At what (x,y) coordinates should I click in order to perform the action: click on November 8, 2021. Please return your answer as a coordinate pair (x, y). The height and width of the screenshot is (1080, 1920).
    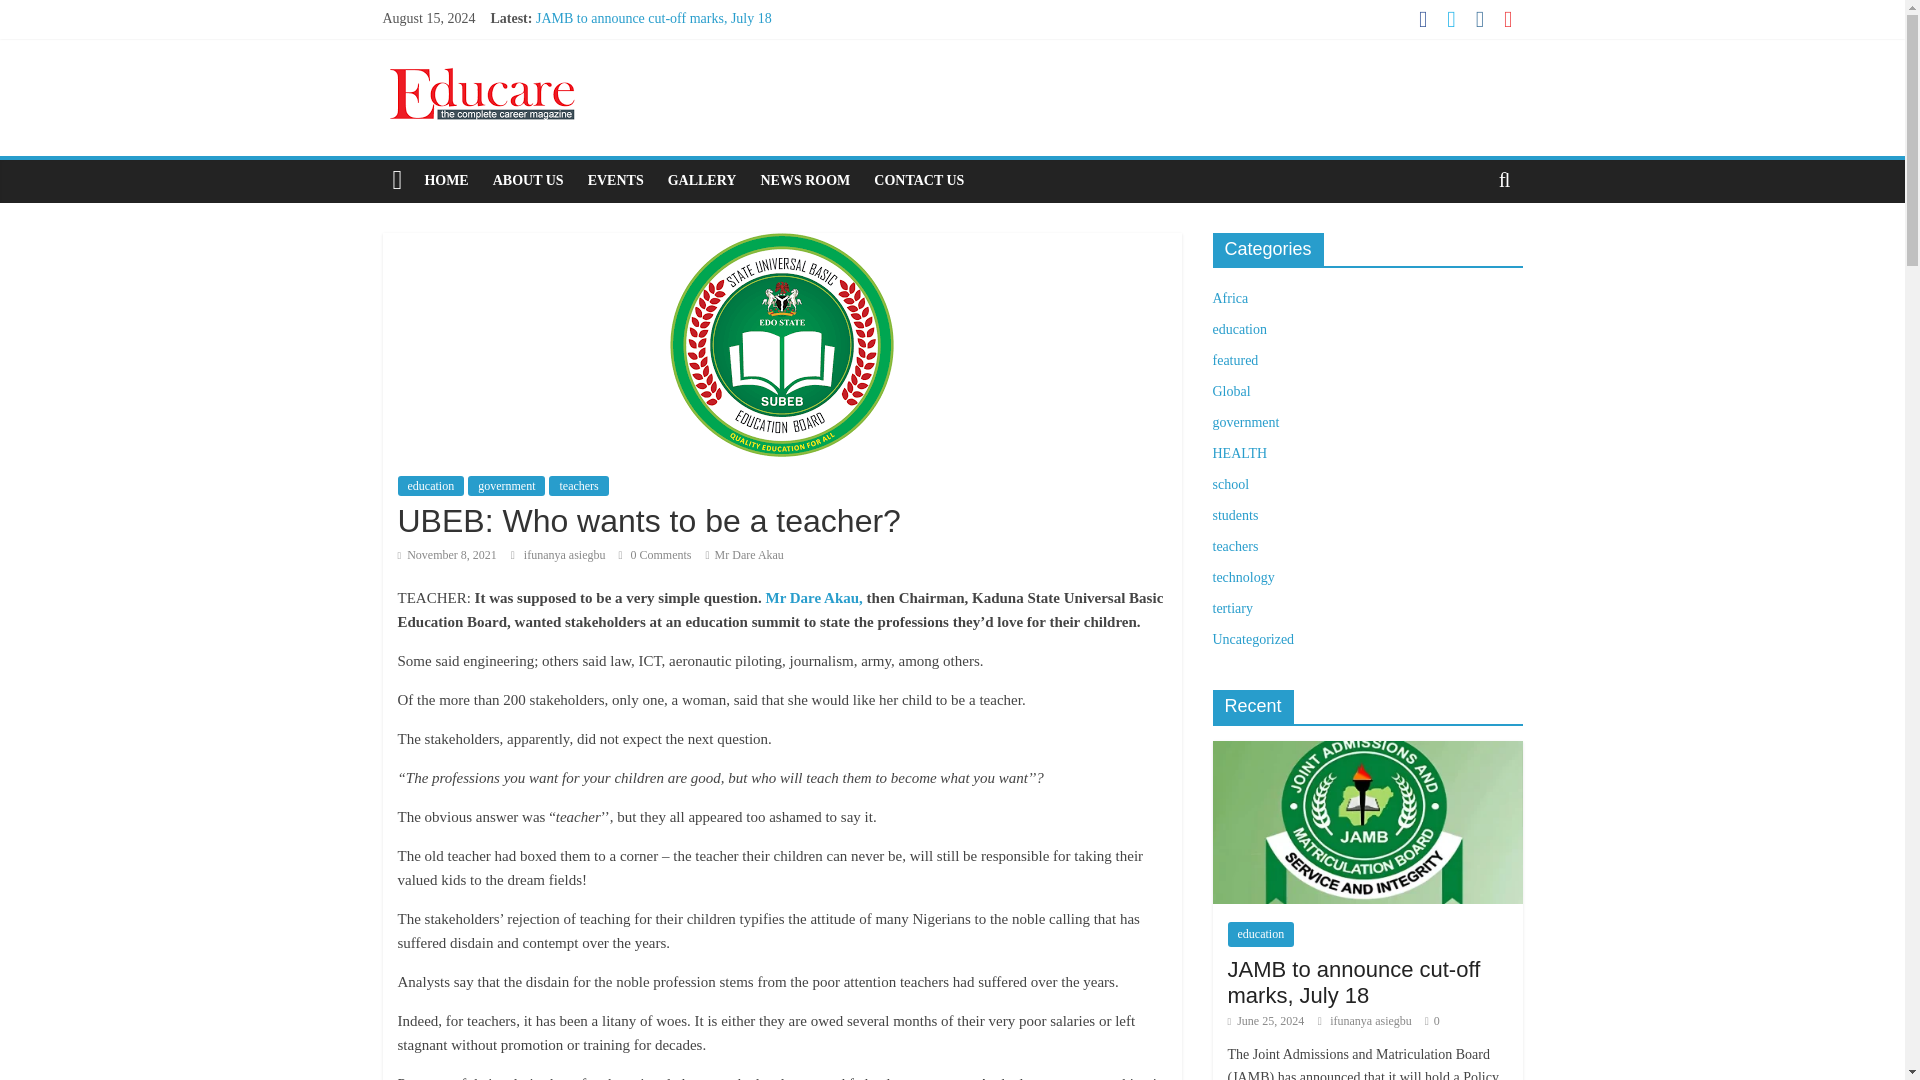
    Looking at the image, I should click on (447, 554).